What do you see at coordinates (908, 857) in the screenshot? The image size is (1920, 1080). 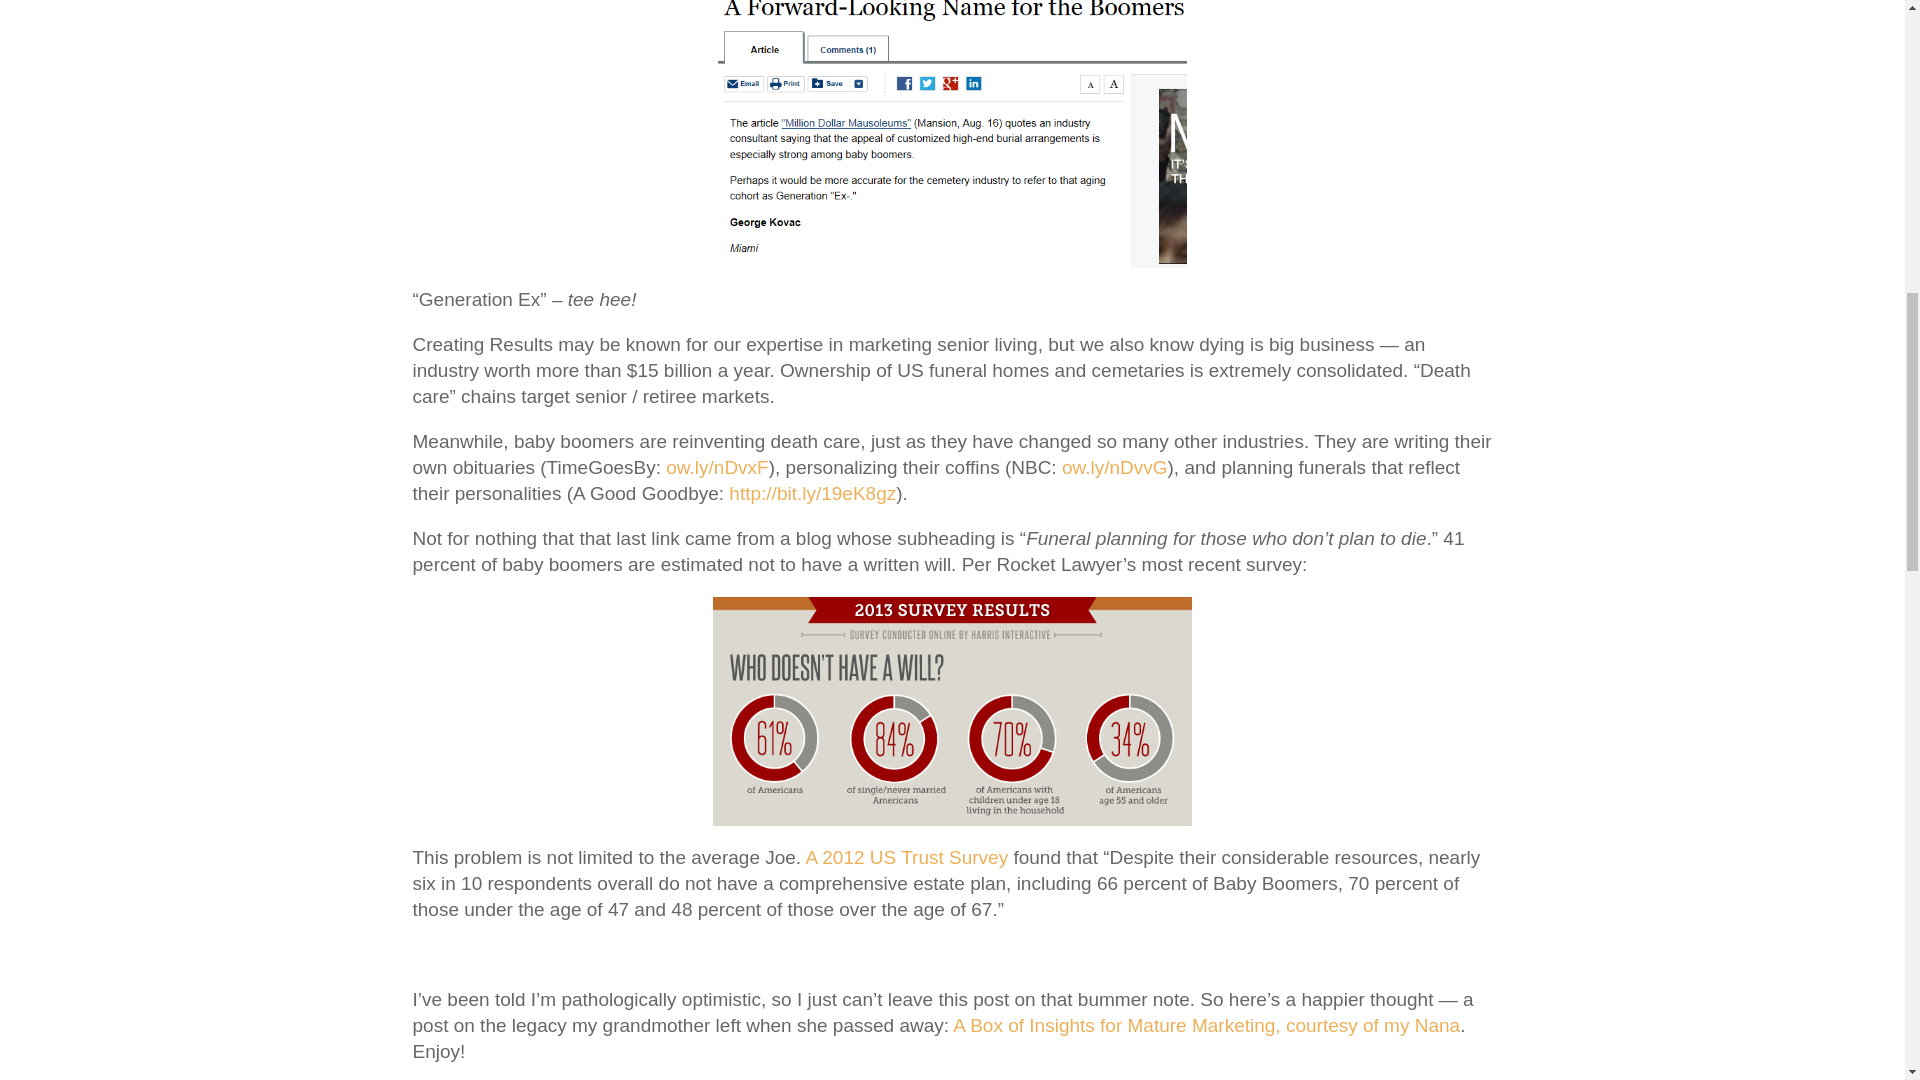 I see `US trust wealth and worth survey` at bounding box center [908, 857].